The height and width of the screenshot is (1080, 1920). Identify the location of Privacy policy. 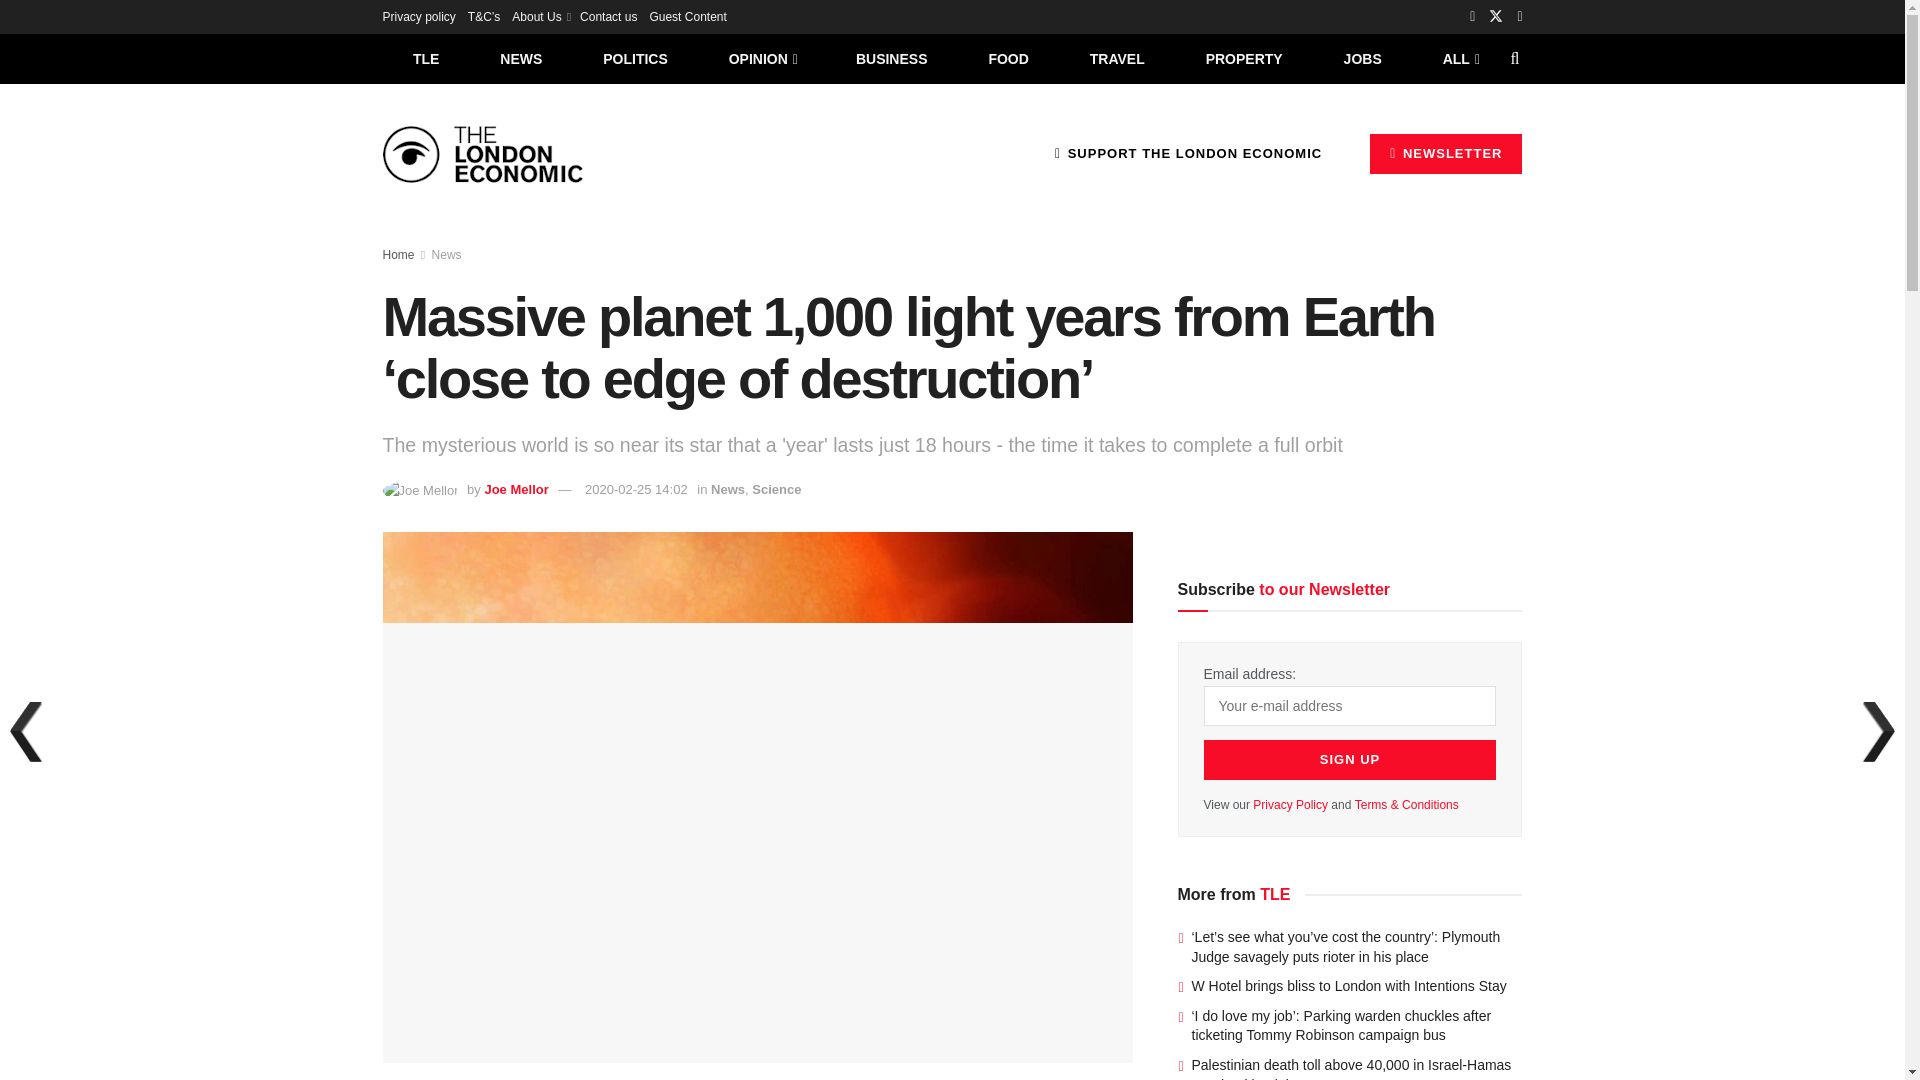
(418, 16).